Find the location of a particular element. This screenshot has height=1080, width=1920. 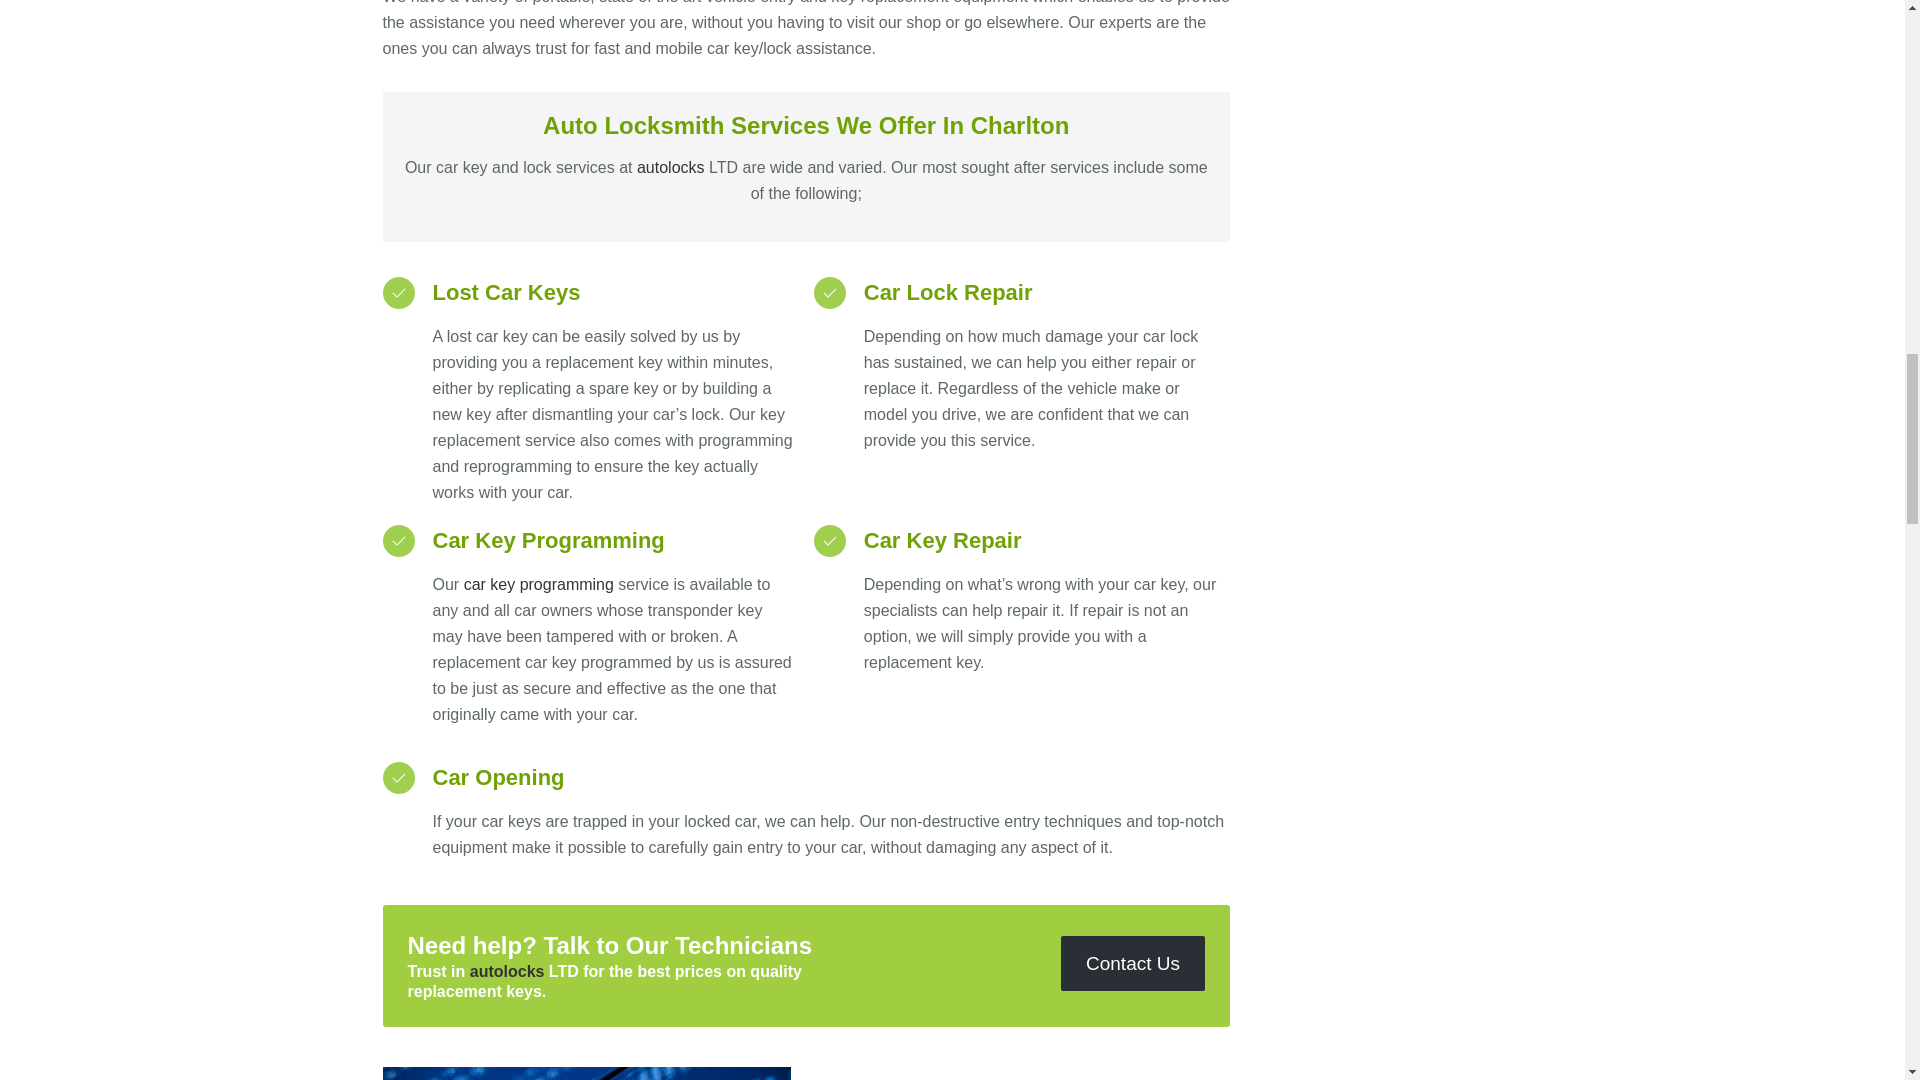

autolocks is located at coordinates (670, 167).